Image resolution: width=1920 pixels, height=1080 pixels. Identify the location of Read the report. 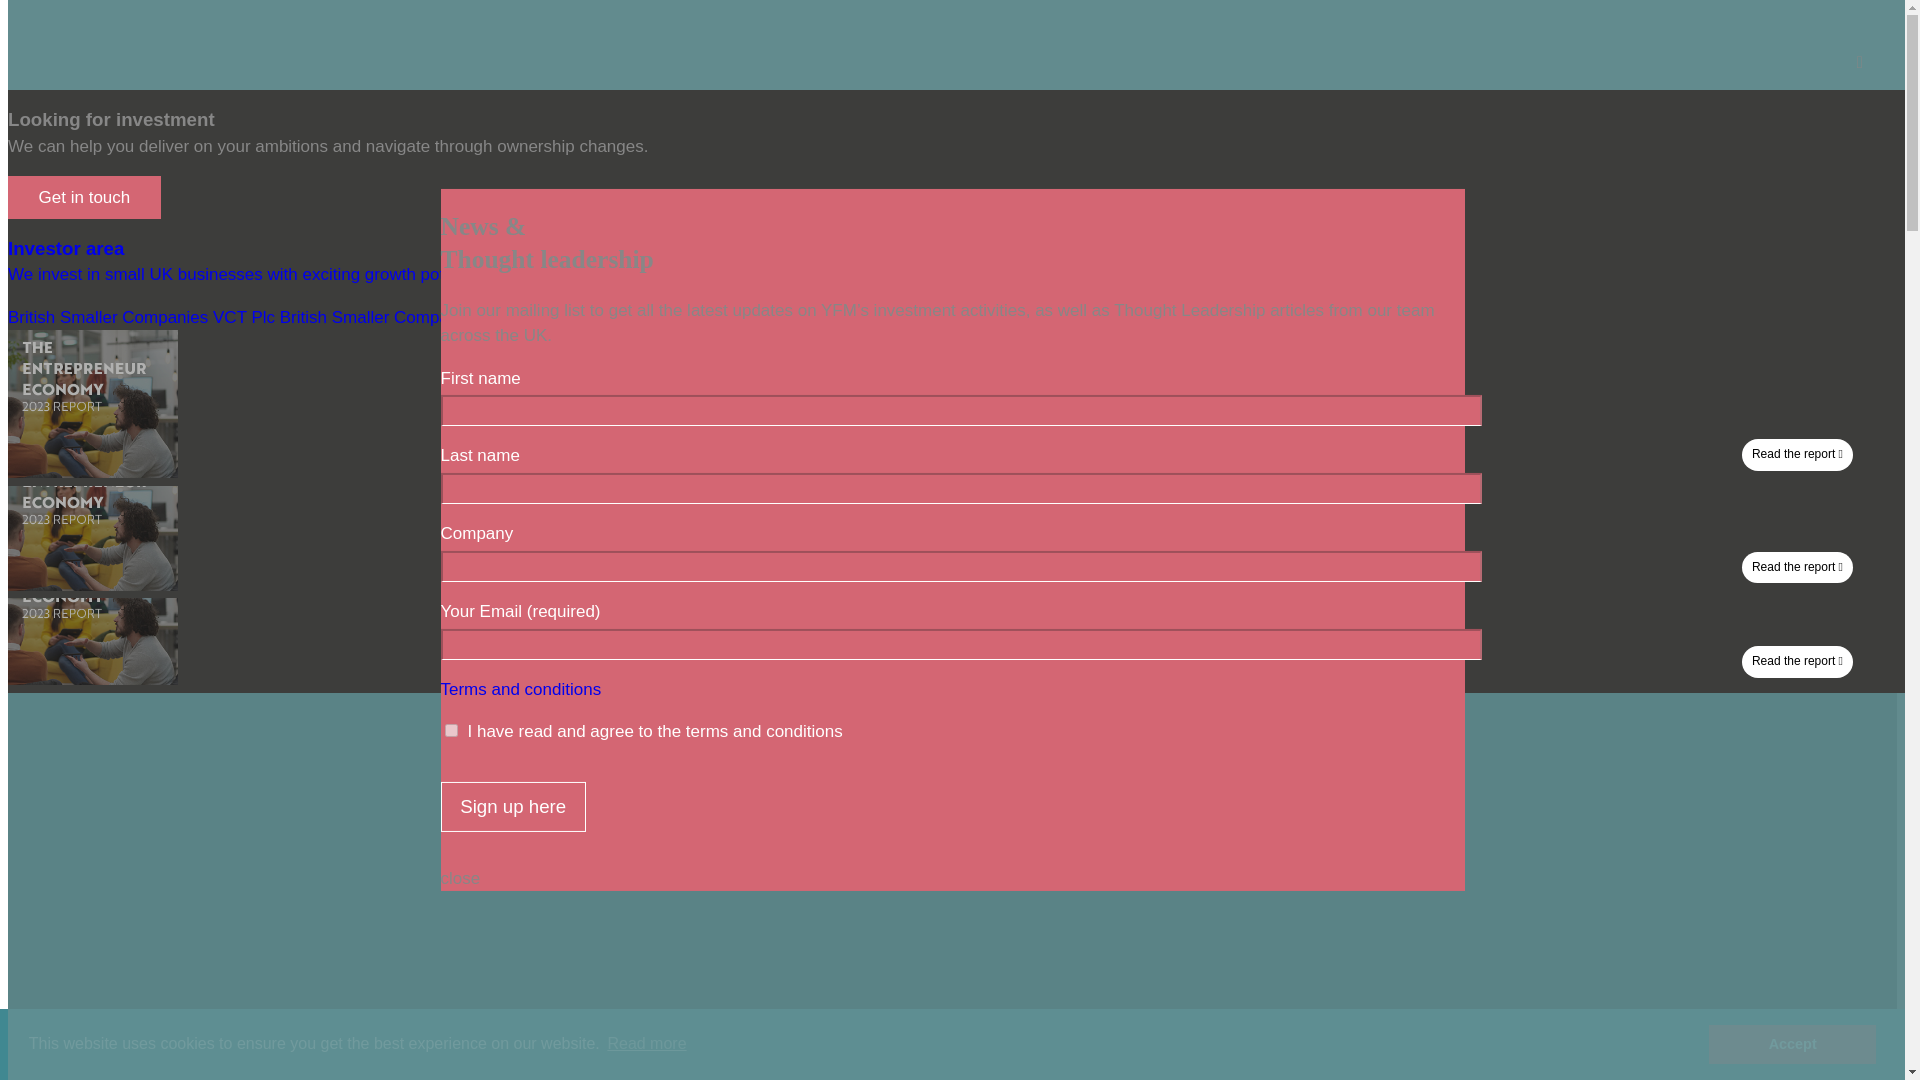
(92, 585).